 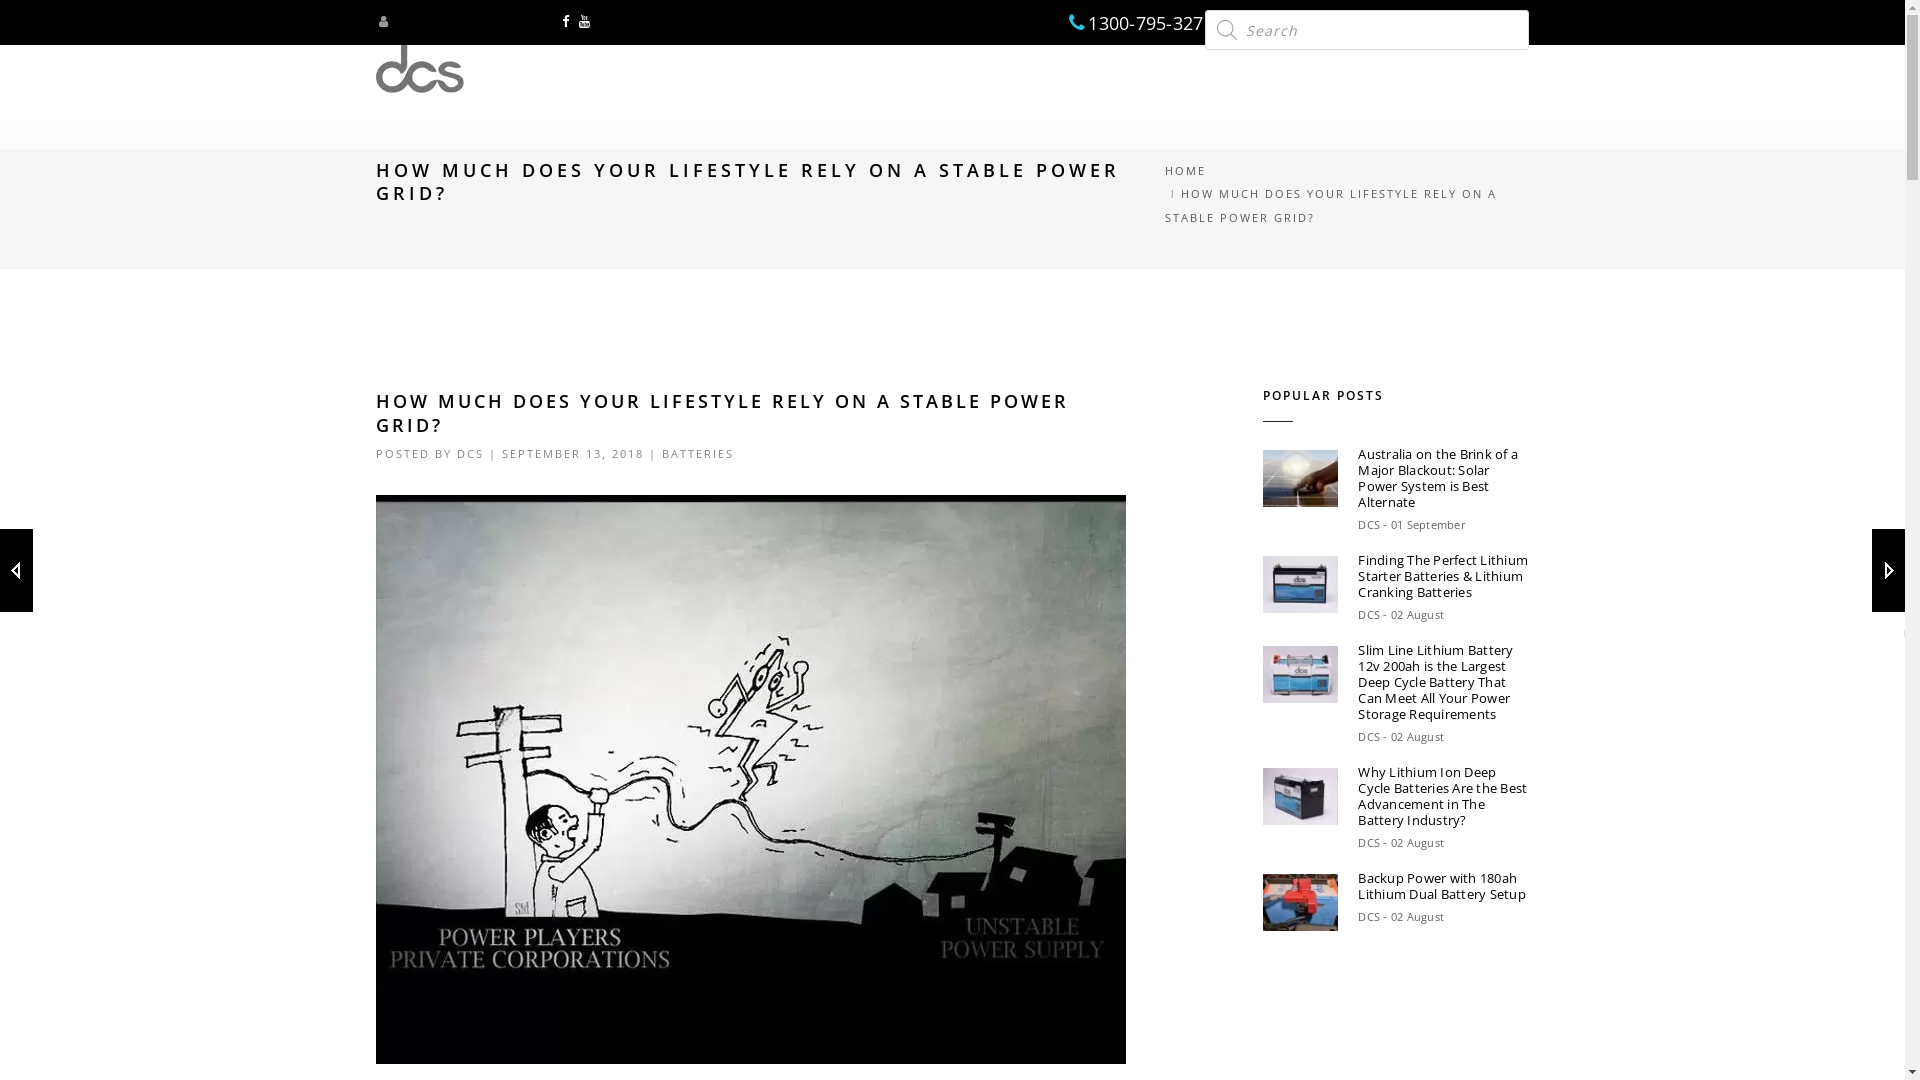 What do you see at coordinates (728, 66) in the screenshot?
I see `DCS BATTERY TECH` at bounding box center [728, 66].